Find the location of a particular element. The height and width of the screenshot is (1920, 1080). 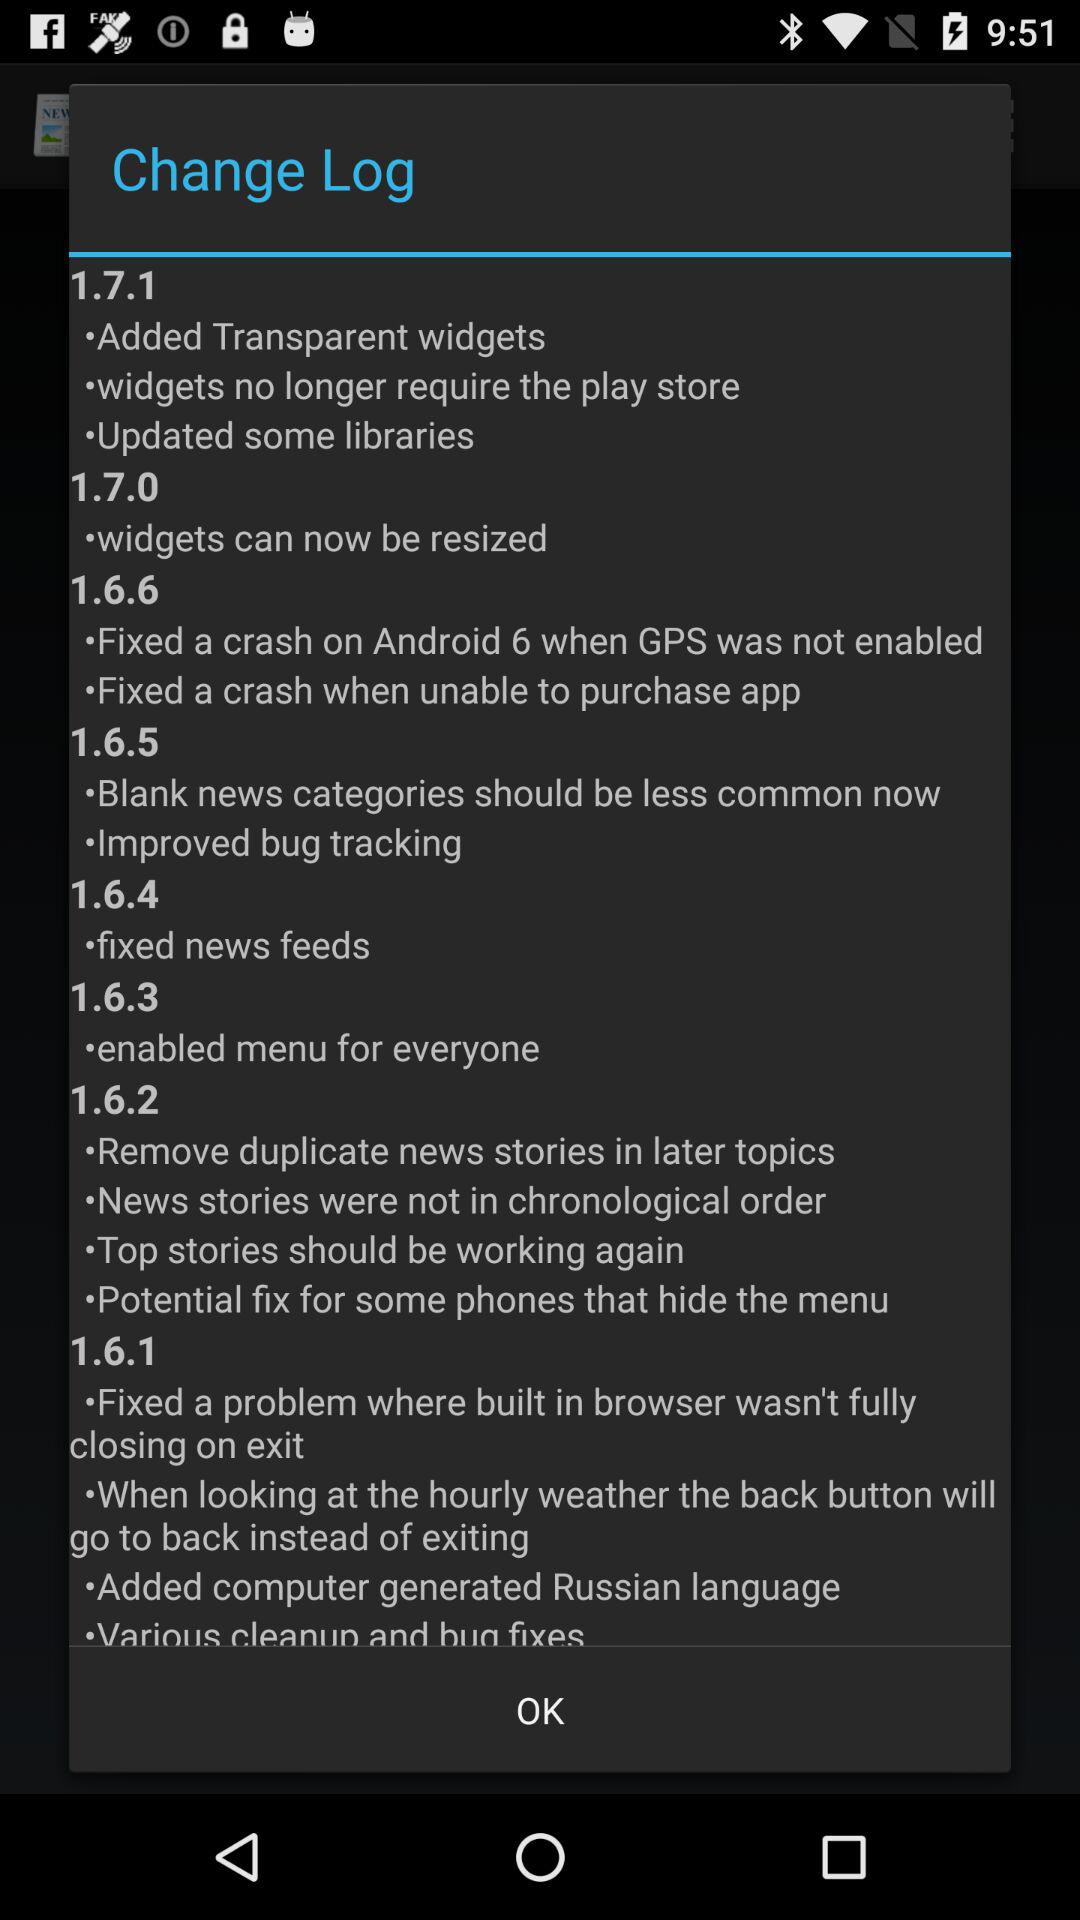

scroll until ok is located at coordinates (540, 1710).